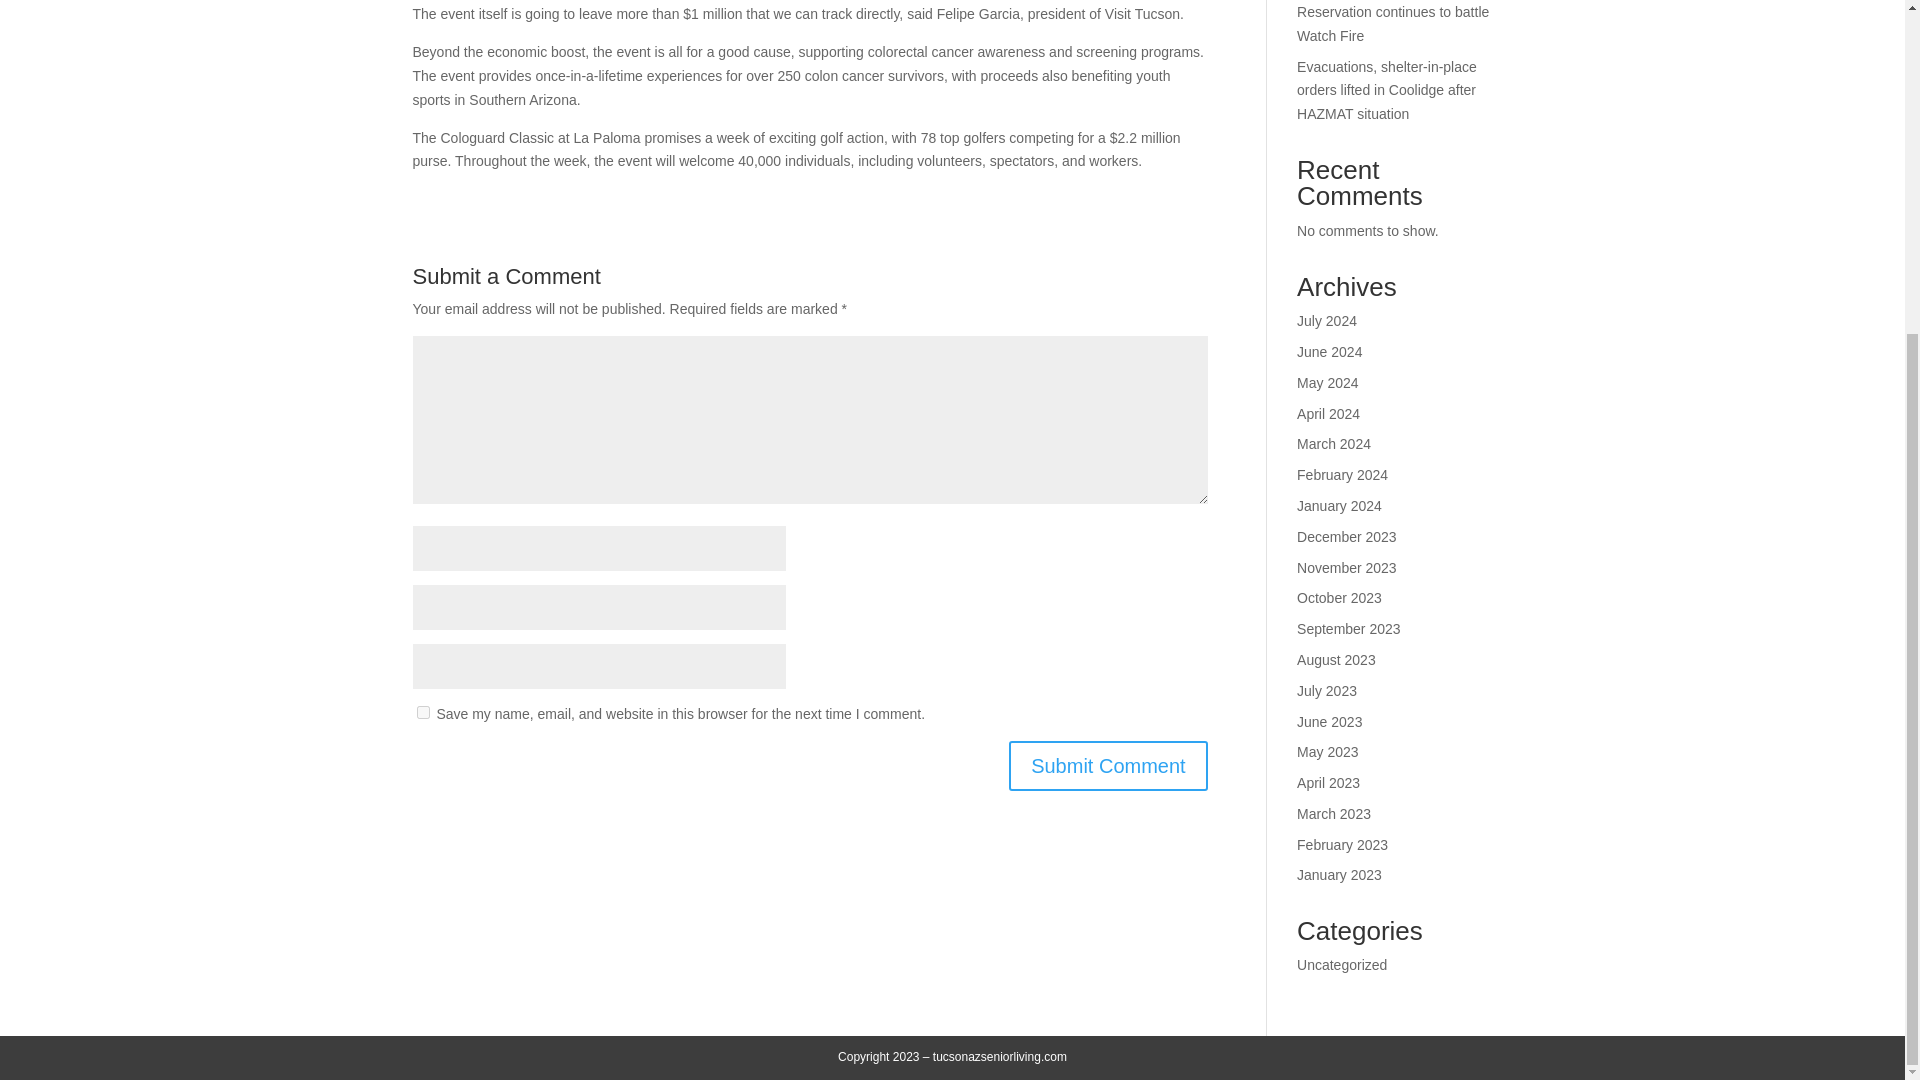  I want to click on August 2023, so click(1336, 660).